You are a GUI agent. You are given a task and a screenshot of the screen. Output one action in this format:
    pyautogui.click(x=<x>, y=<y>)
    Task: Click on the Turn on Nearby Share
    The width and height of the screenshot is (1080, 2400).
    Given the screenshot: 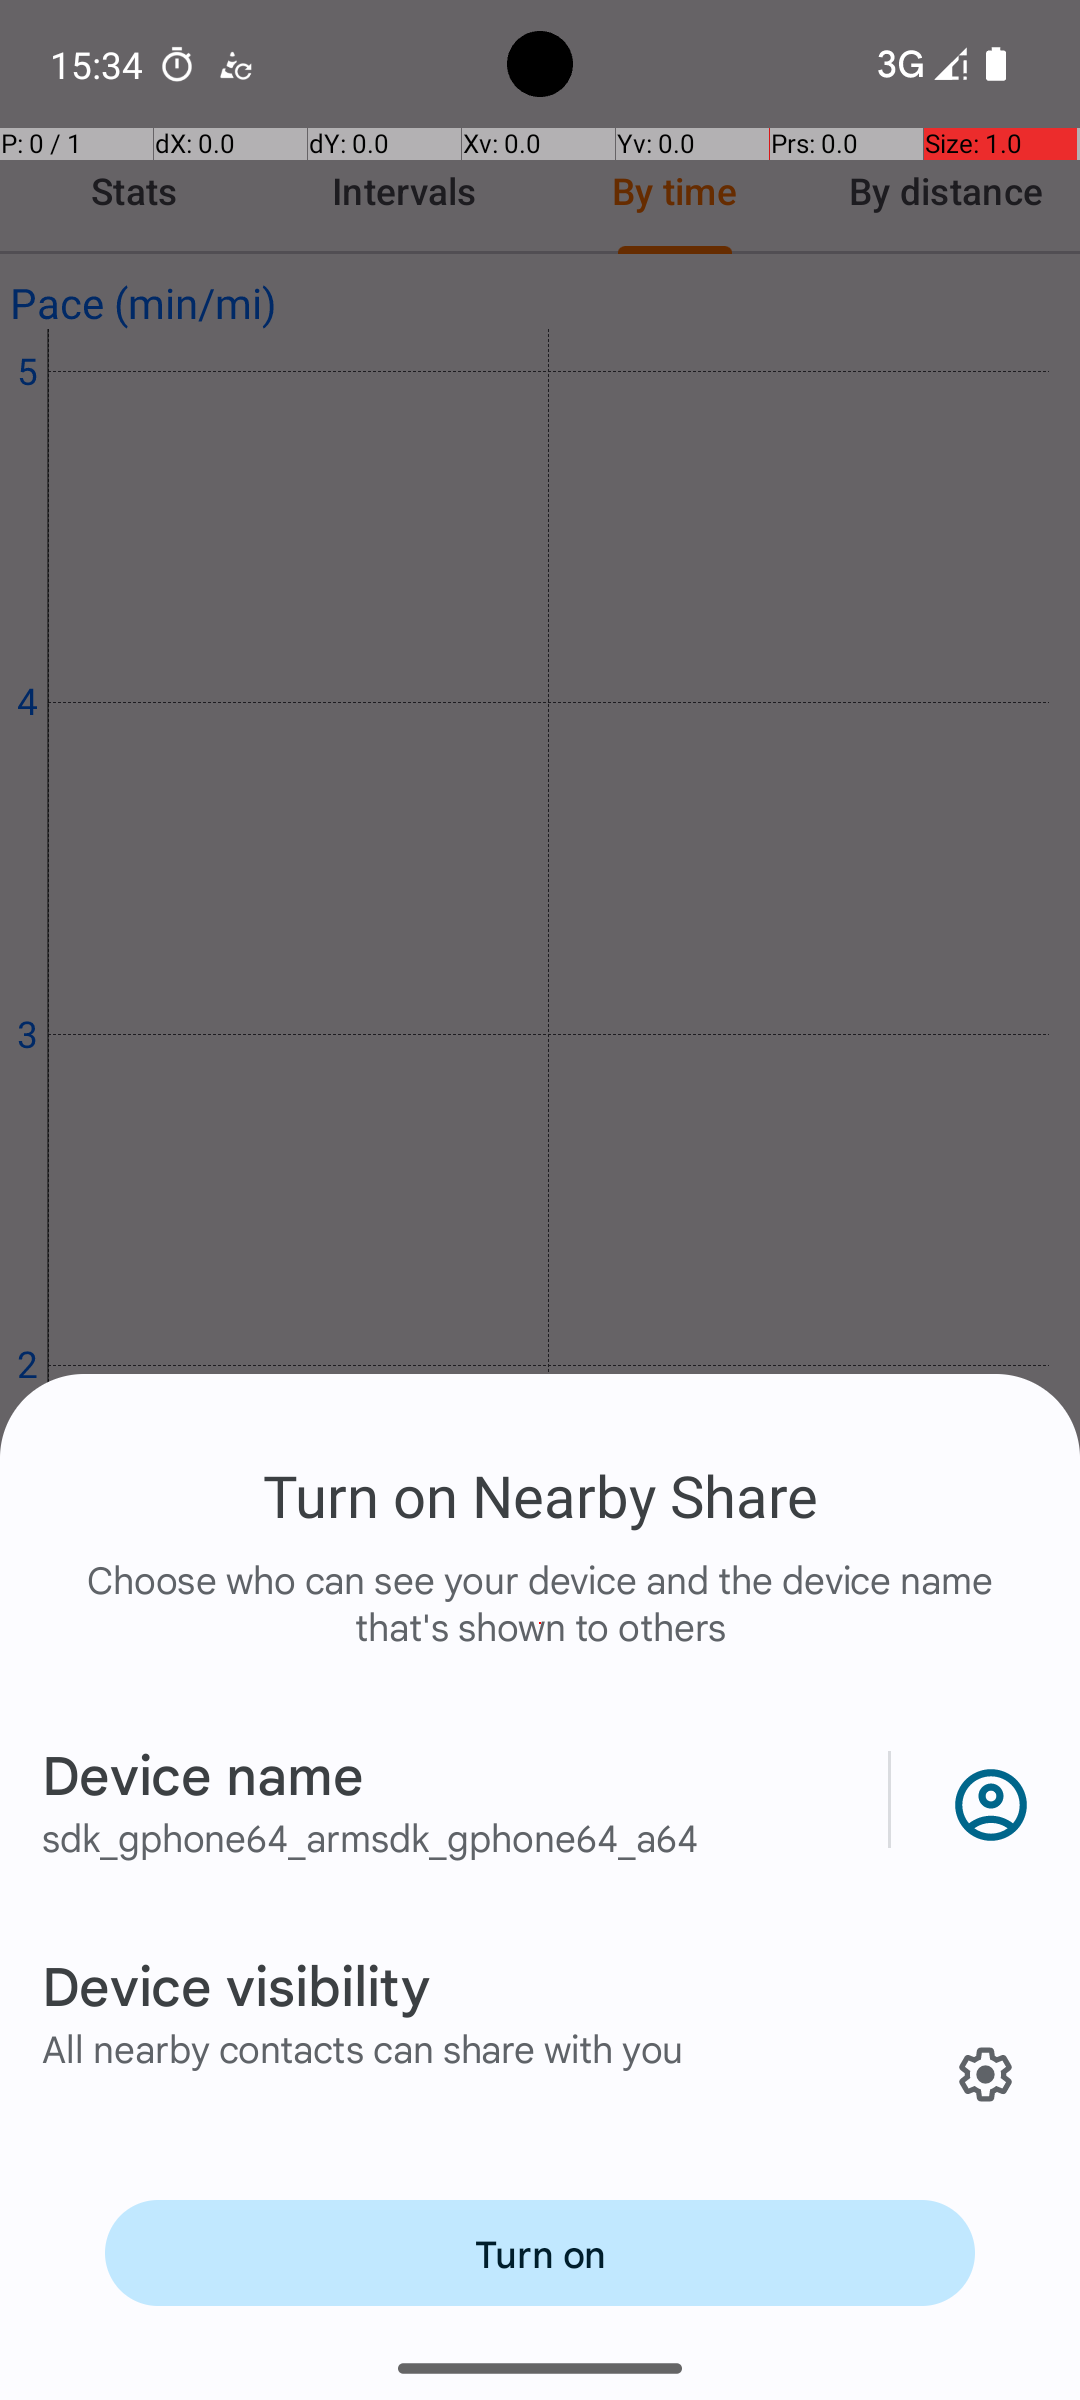 What is the action you would take?
    pyautogui.click(x=540, y=1495)
    